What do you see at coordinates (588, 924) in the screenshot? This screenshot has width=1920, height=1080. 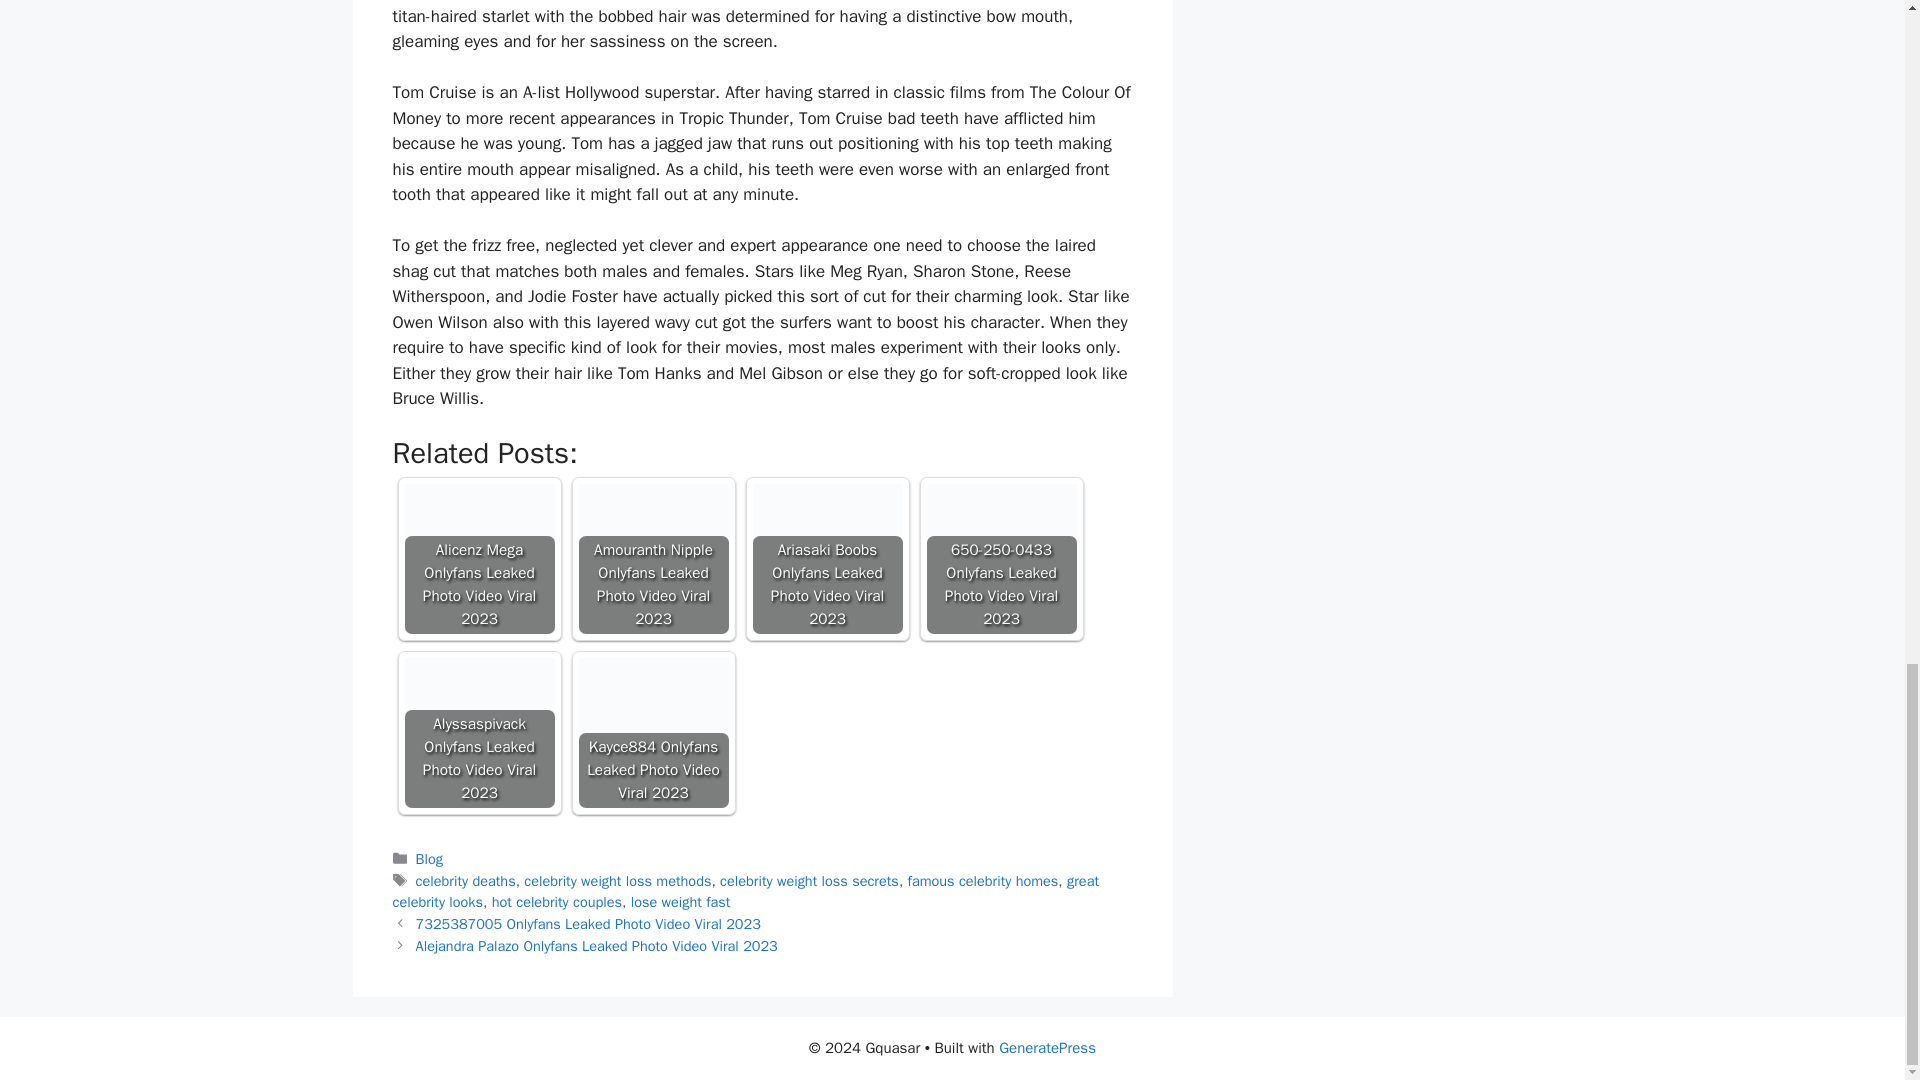 I see `7325387005 Onlyfans Leaked Photo Video Viral 2023` at bounding box center [588, 924].